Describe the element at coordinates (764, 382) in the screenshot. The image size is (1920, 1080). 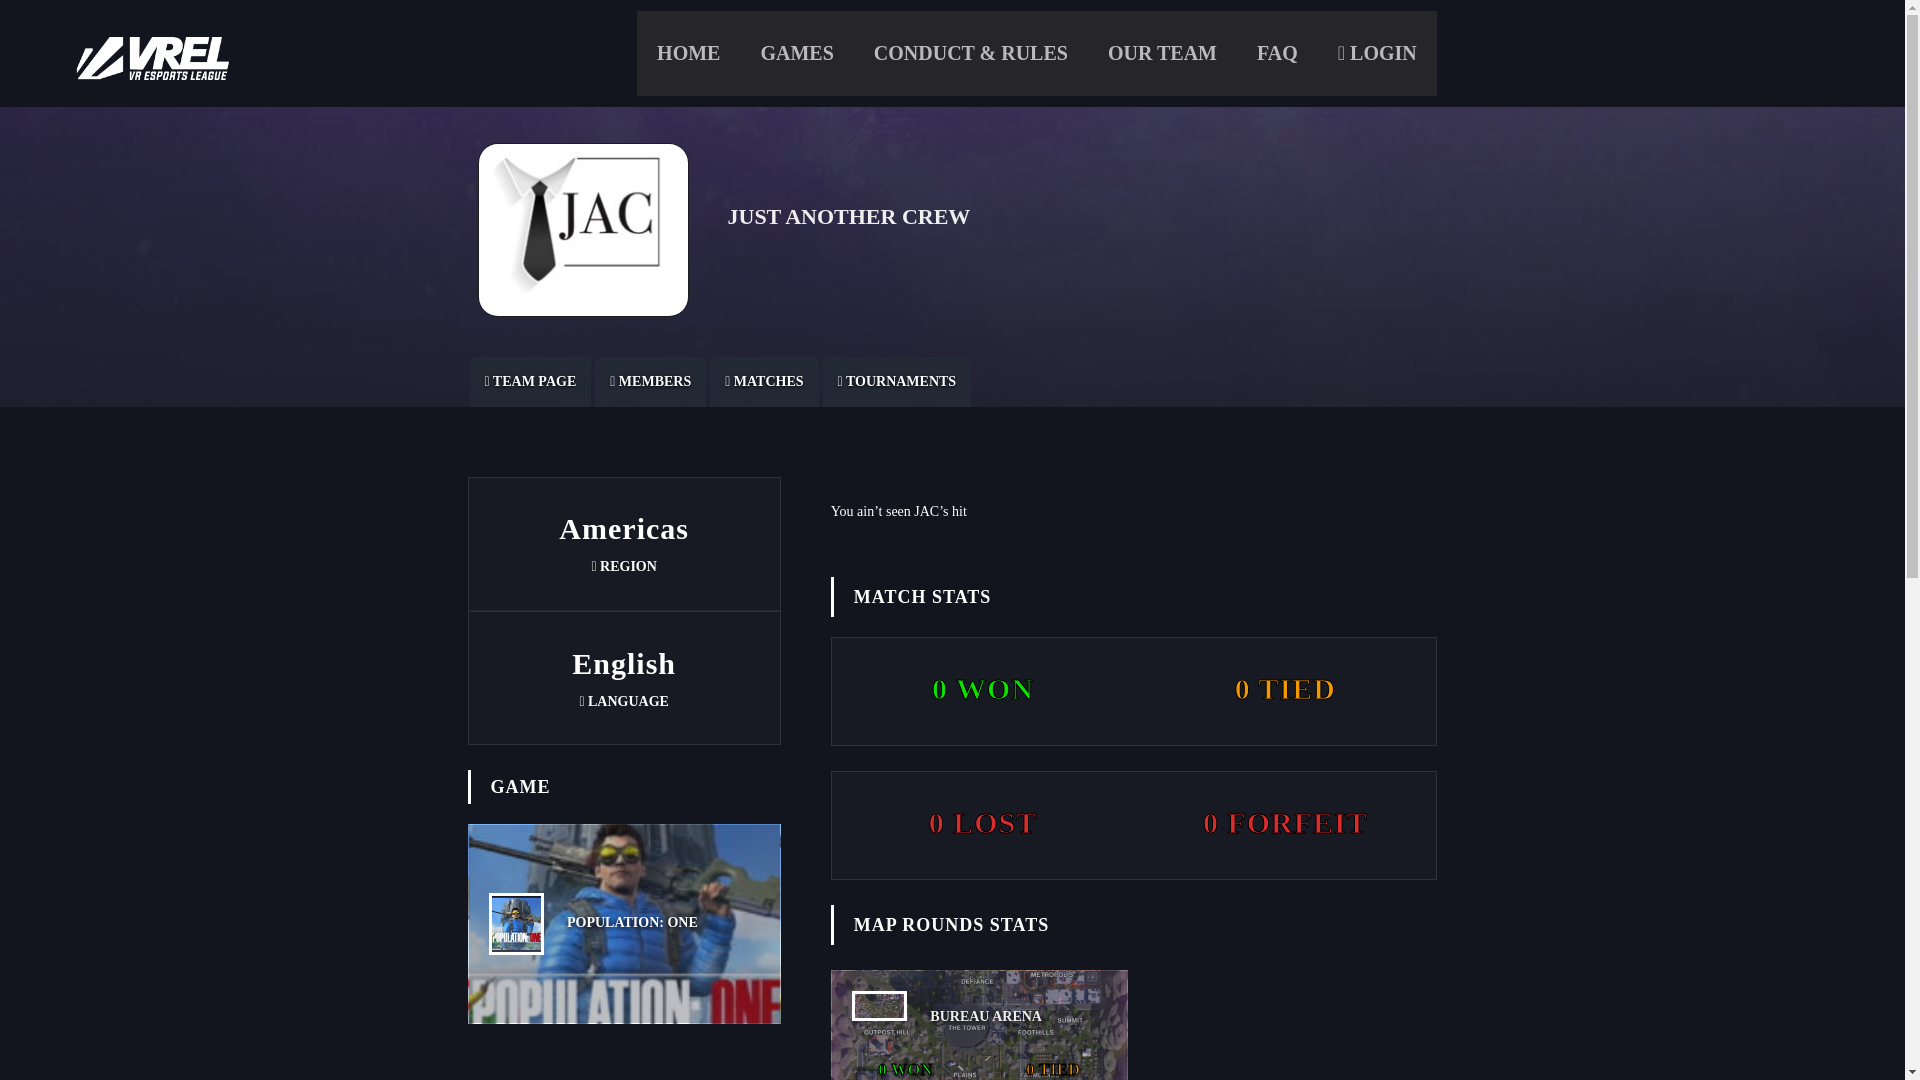
I see `MATCHES` at that location.